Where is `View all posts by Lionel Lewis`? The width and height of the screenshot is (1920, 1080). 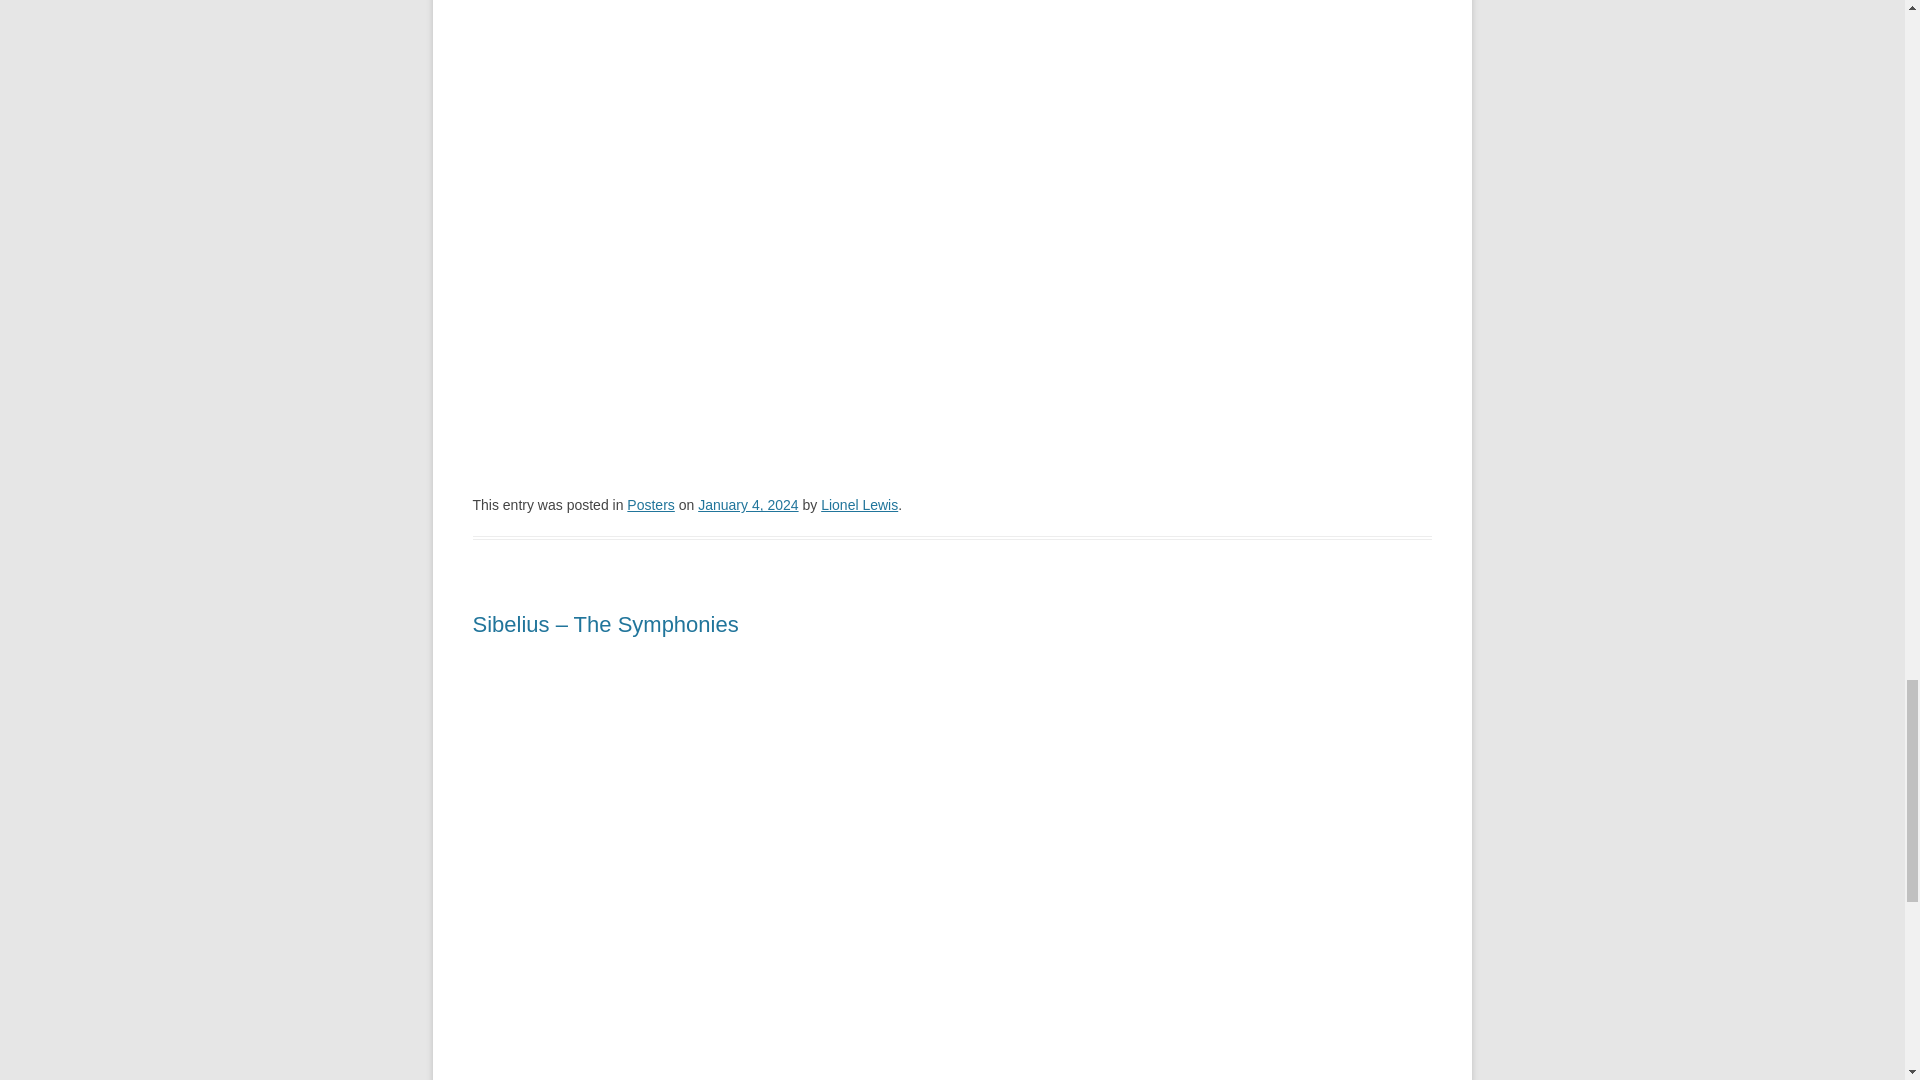
View all posts by Lionel Lewis is located at coordinates (860, 504).